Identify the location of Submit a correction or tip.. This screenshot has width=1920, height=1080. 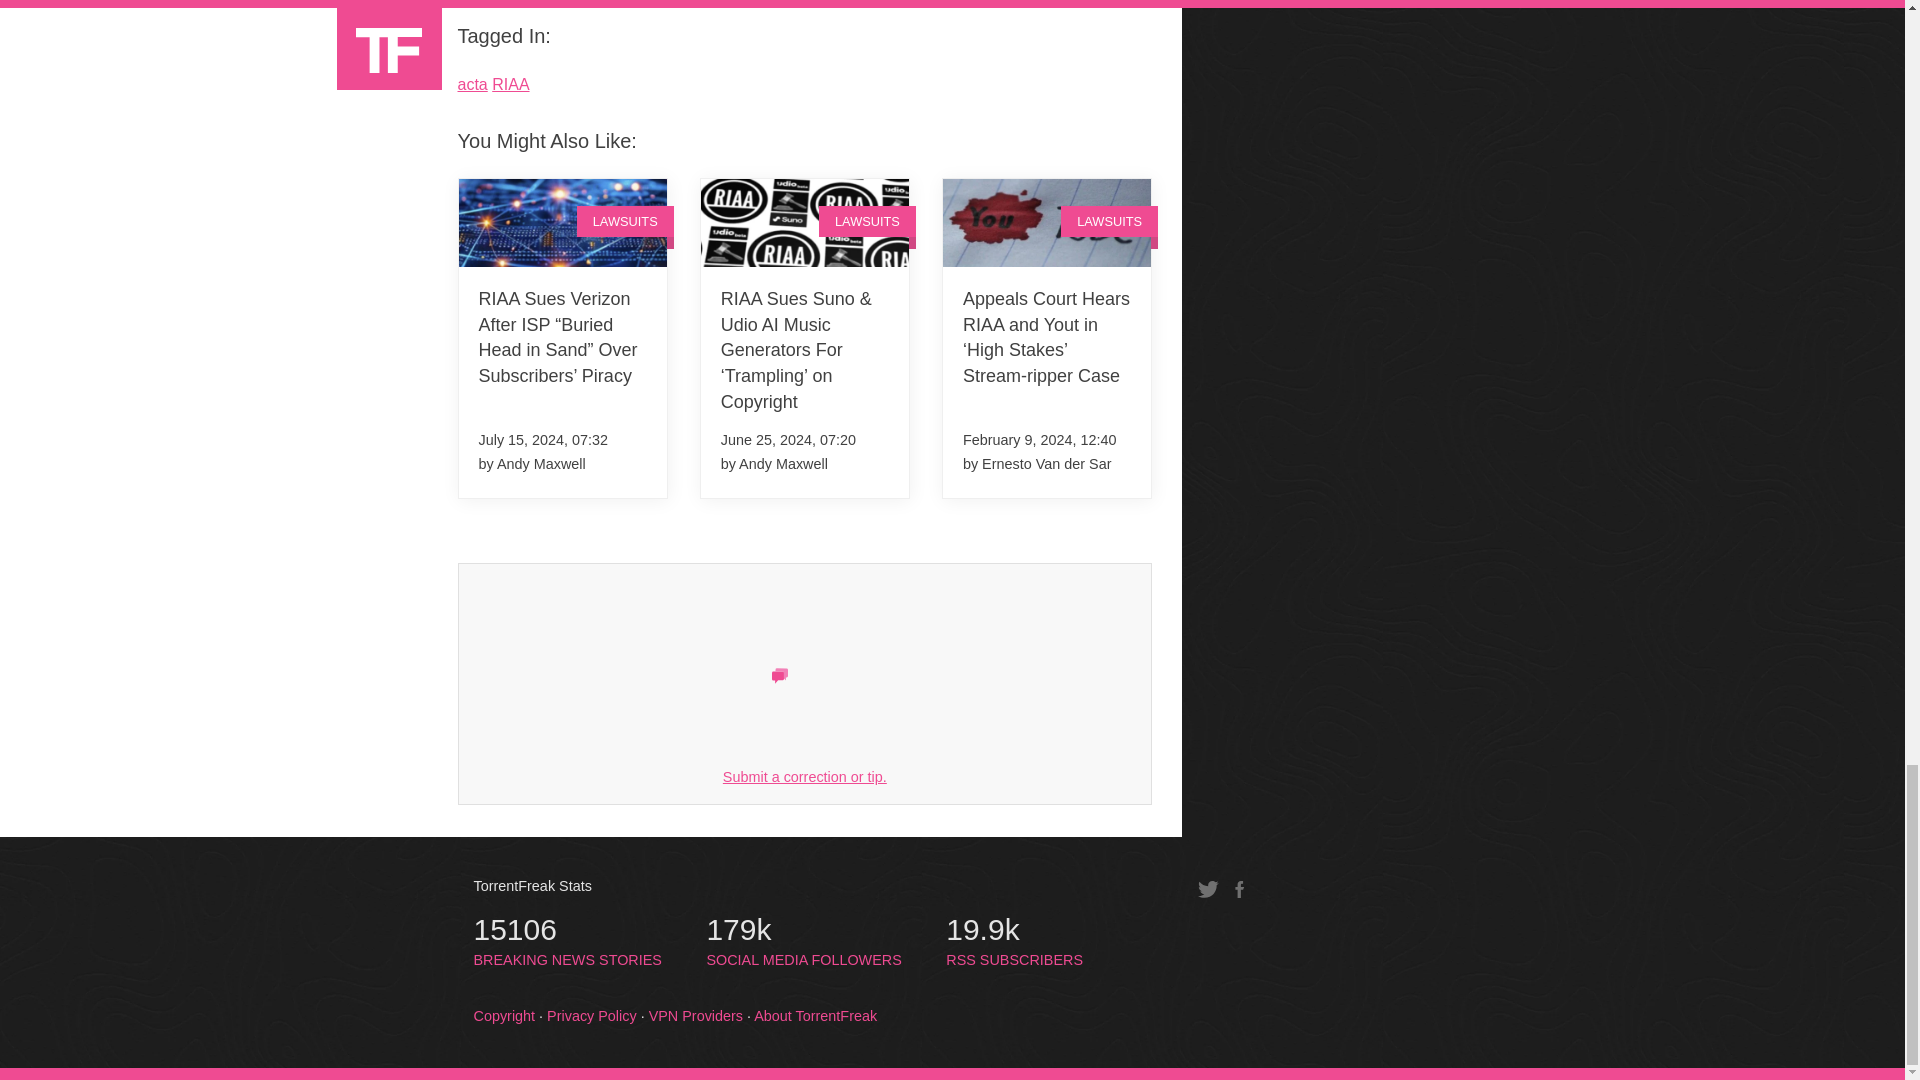
(805, 776).